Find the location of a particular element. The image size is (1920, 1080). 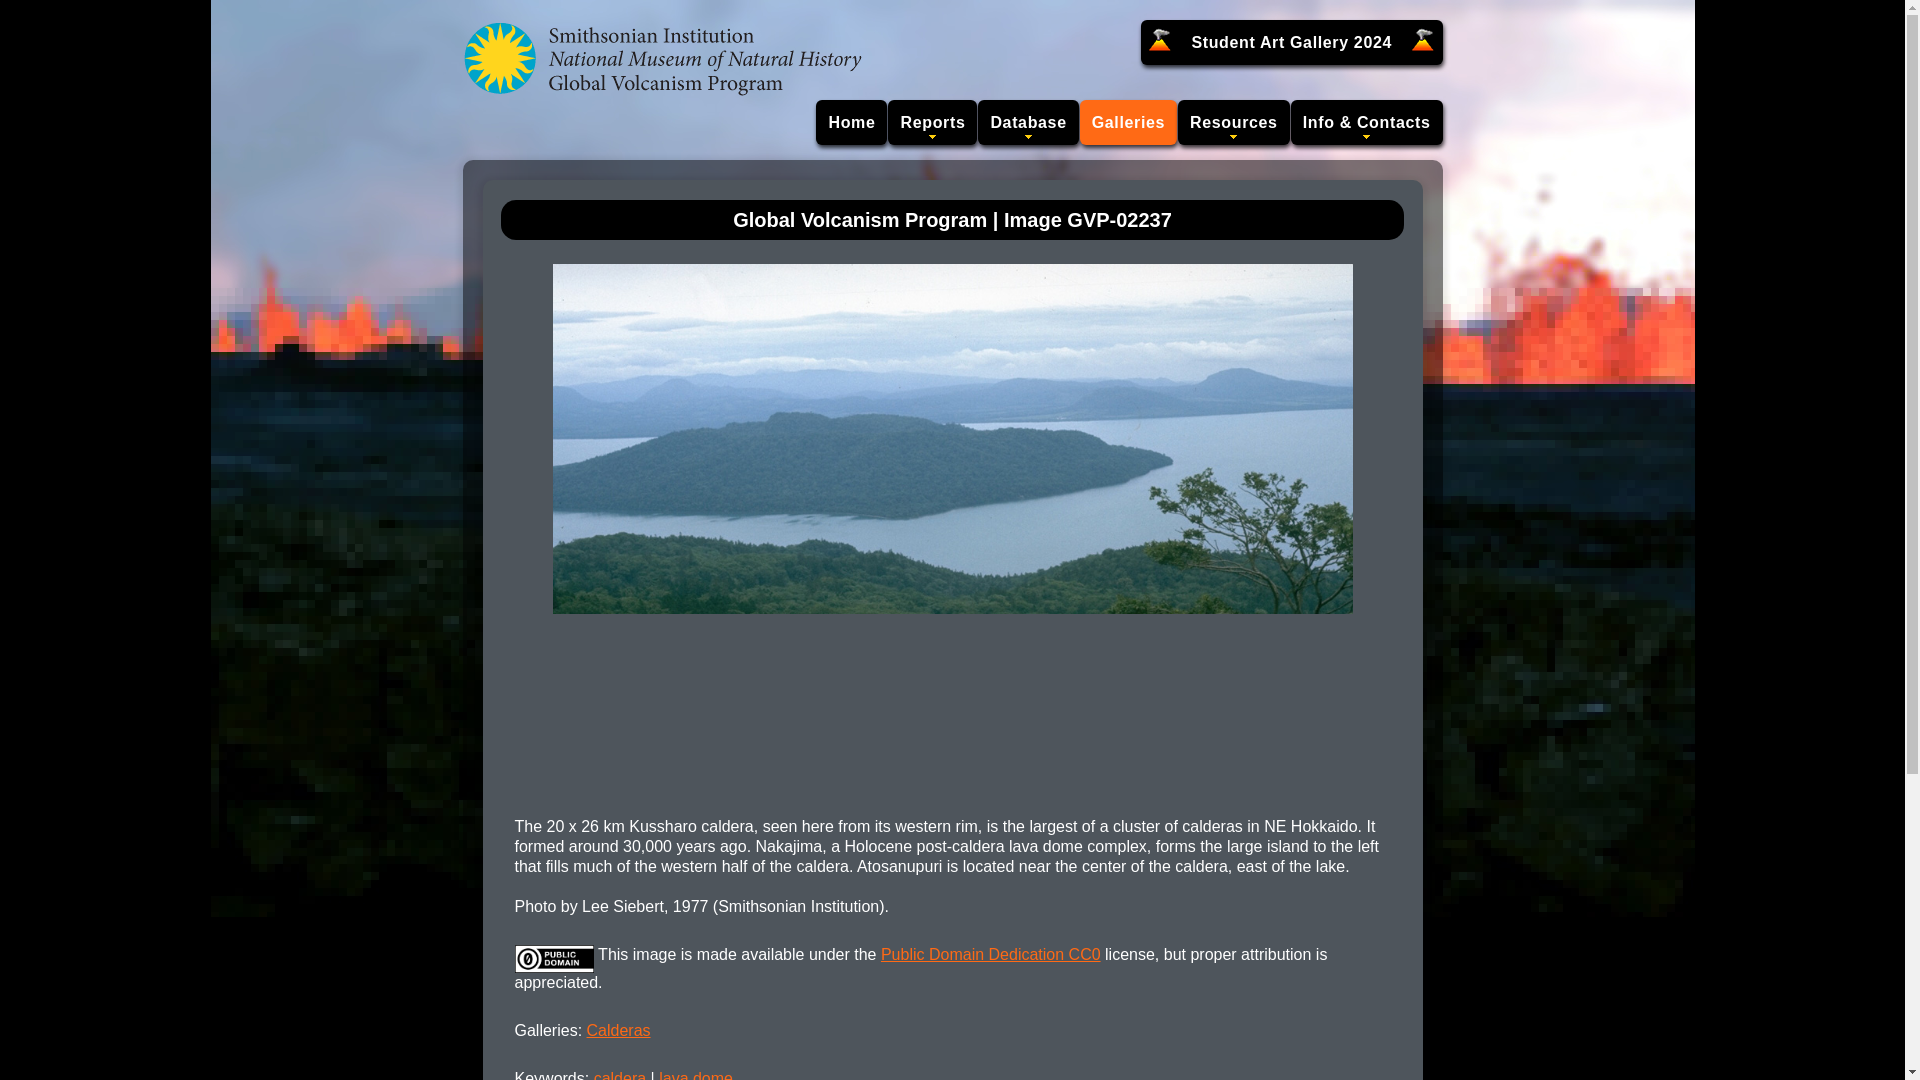

Resources is located at coordinates (1234, 122).